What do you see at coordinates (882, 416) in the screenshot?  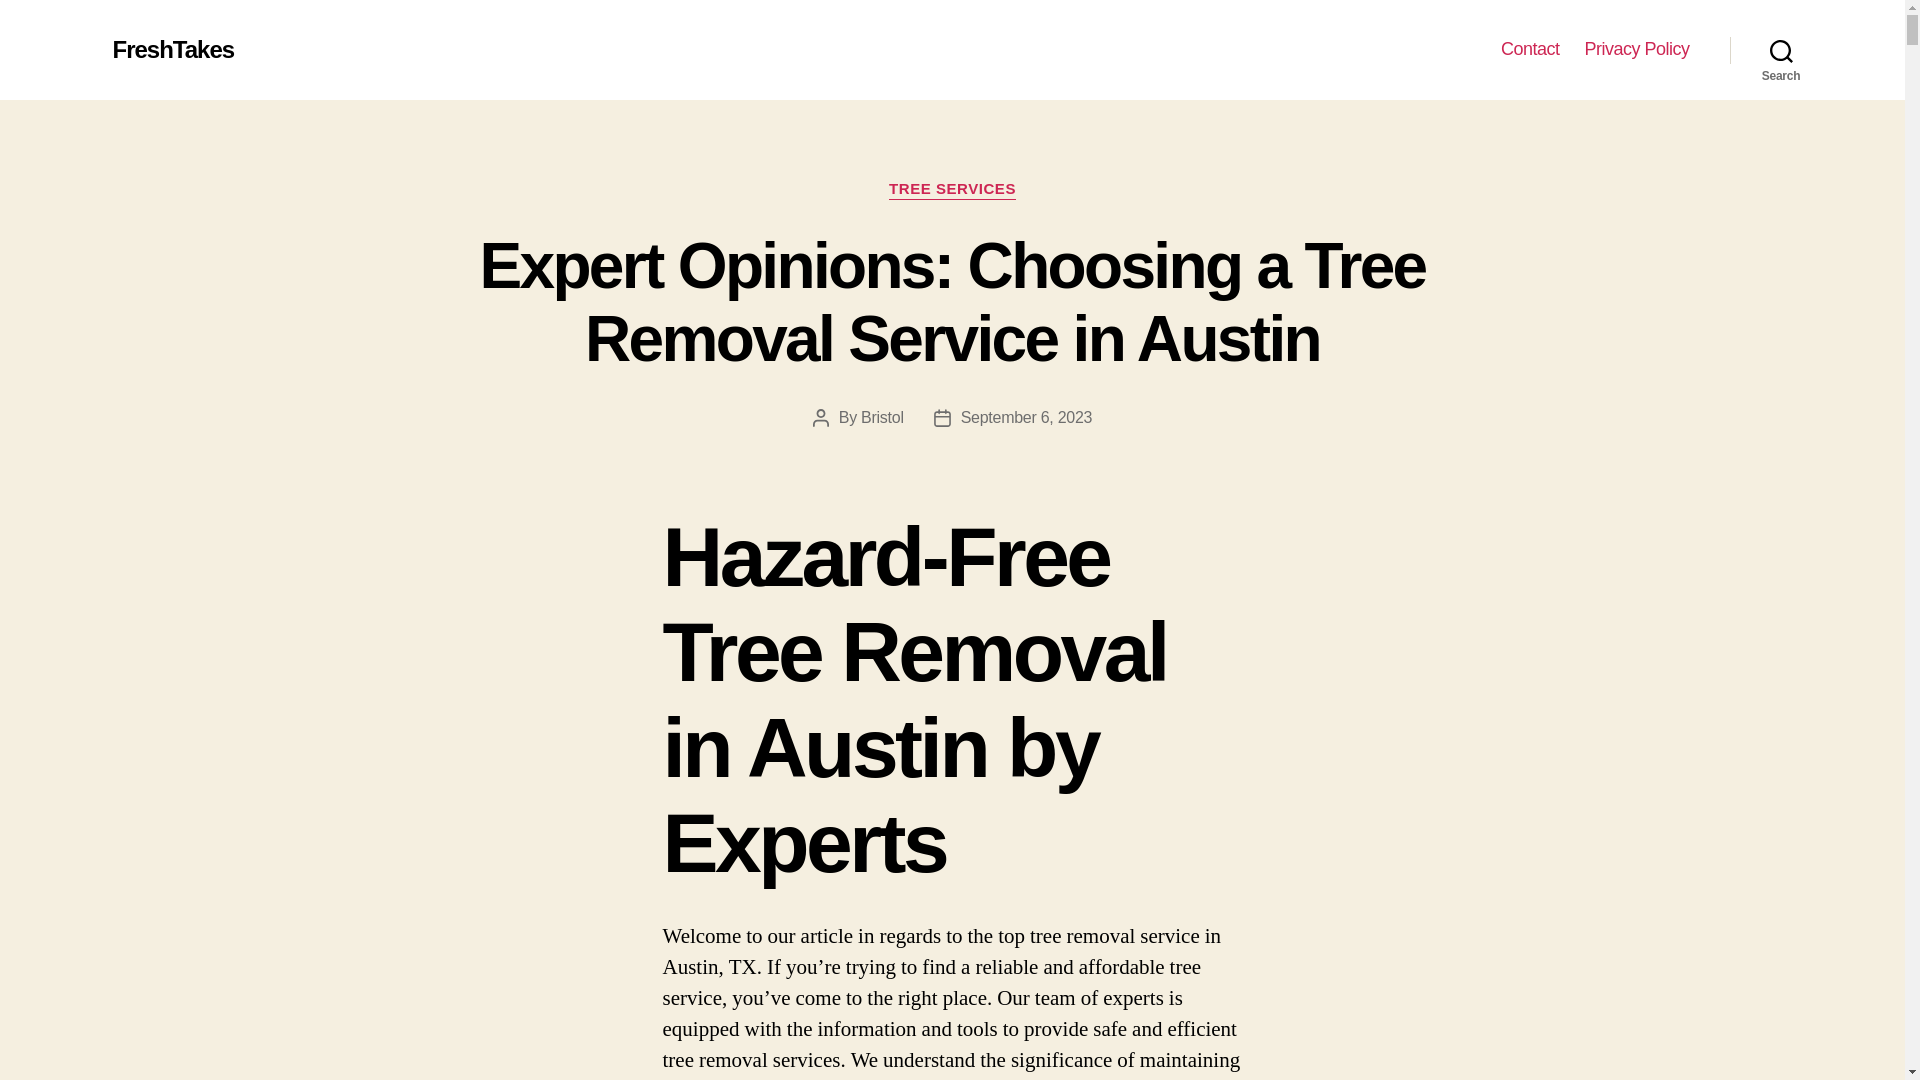 I see `Bristol` at bounding box center [882, 416].